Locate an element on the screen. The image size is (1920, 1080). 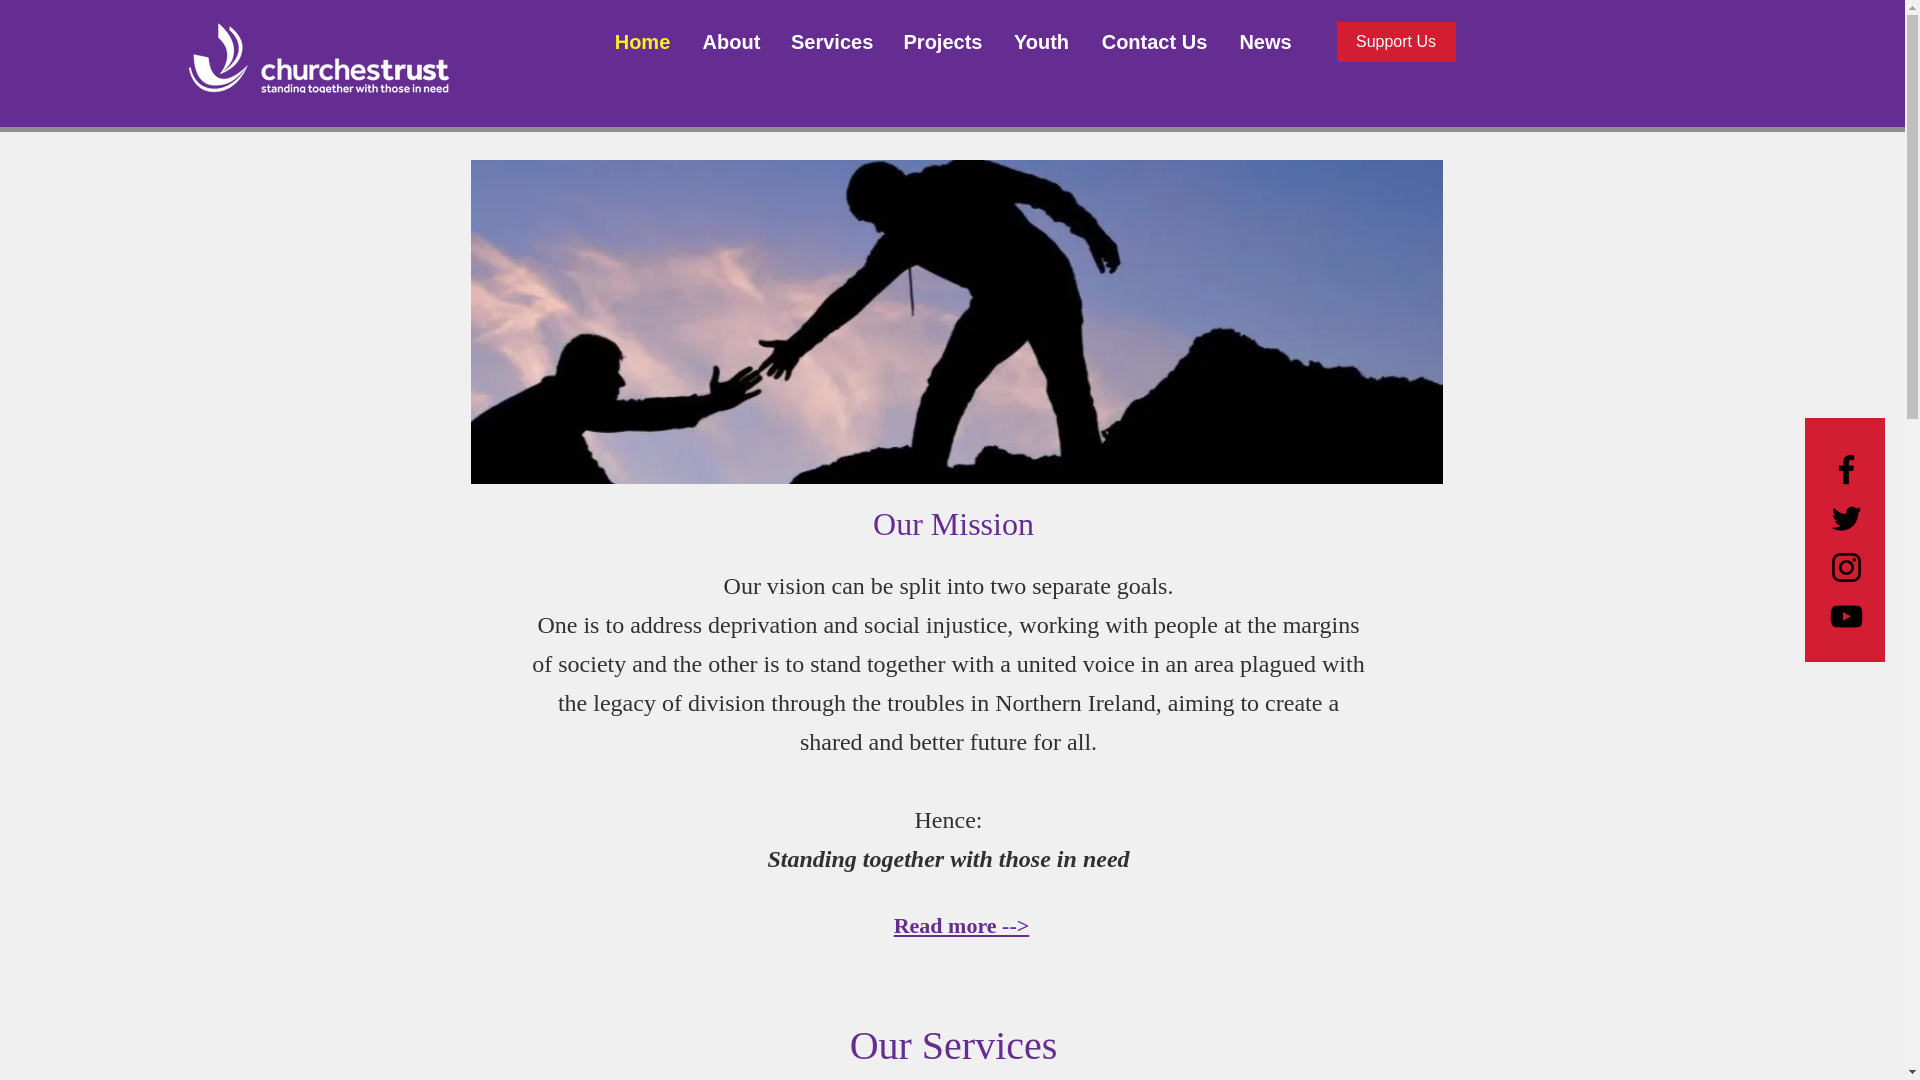
Projects is located at coordinates (942, 42).